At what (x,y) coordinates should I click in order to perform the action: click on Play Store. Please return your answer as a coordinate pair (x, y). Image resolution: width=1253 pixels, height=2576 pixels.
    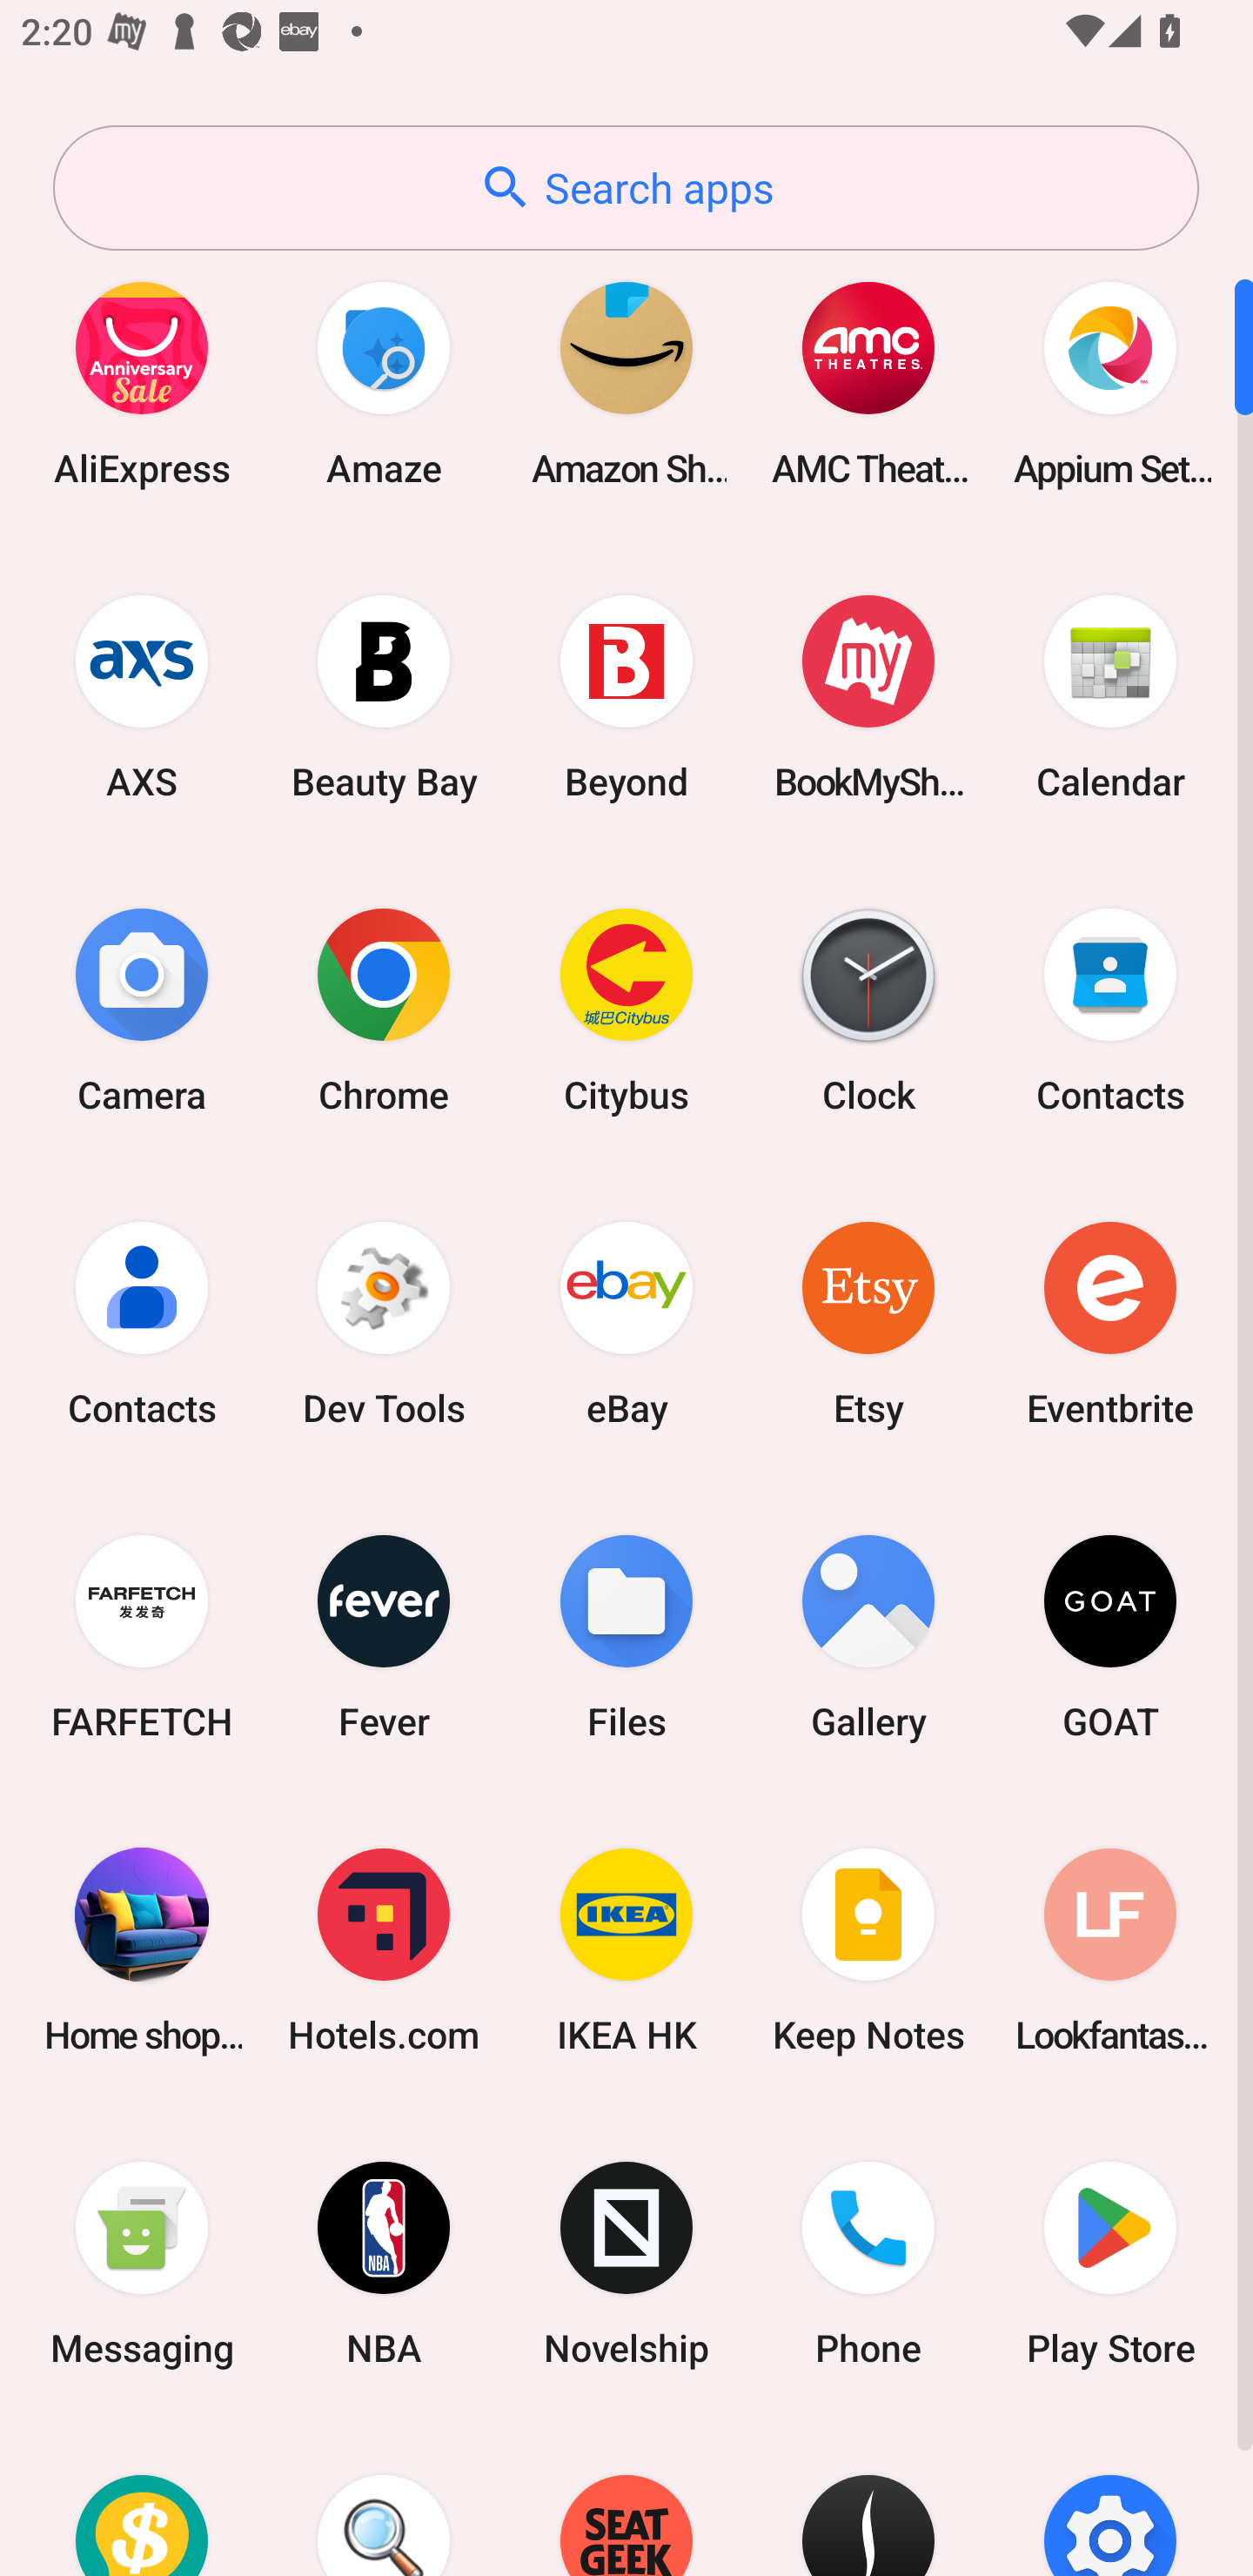
    Looking at the image, I should click on (1110, 2264).